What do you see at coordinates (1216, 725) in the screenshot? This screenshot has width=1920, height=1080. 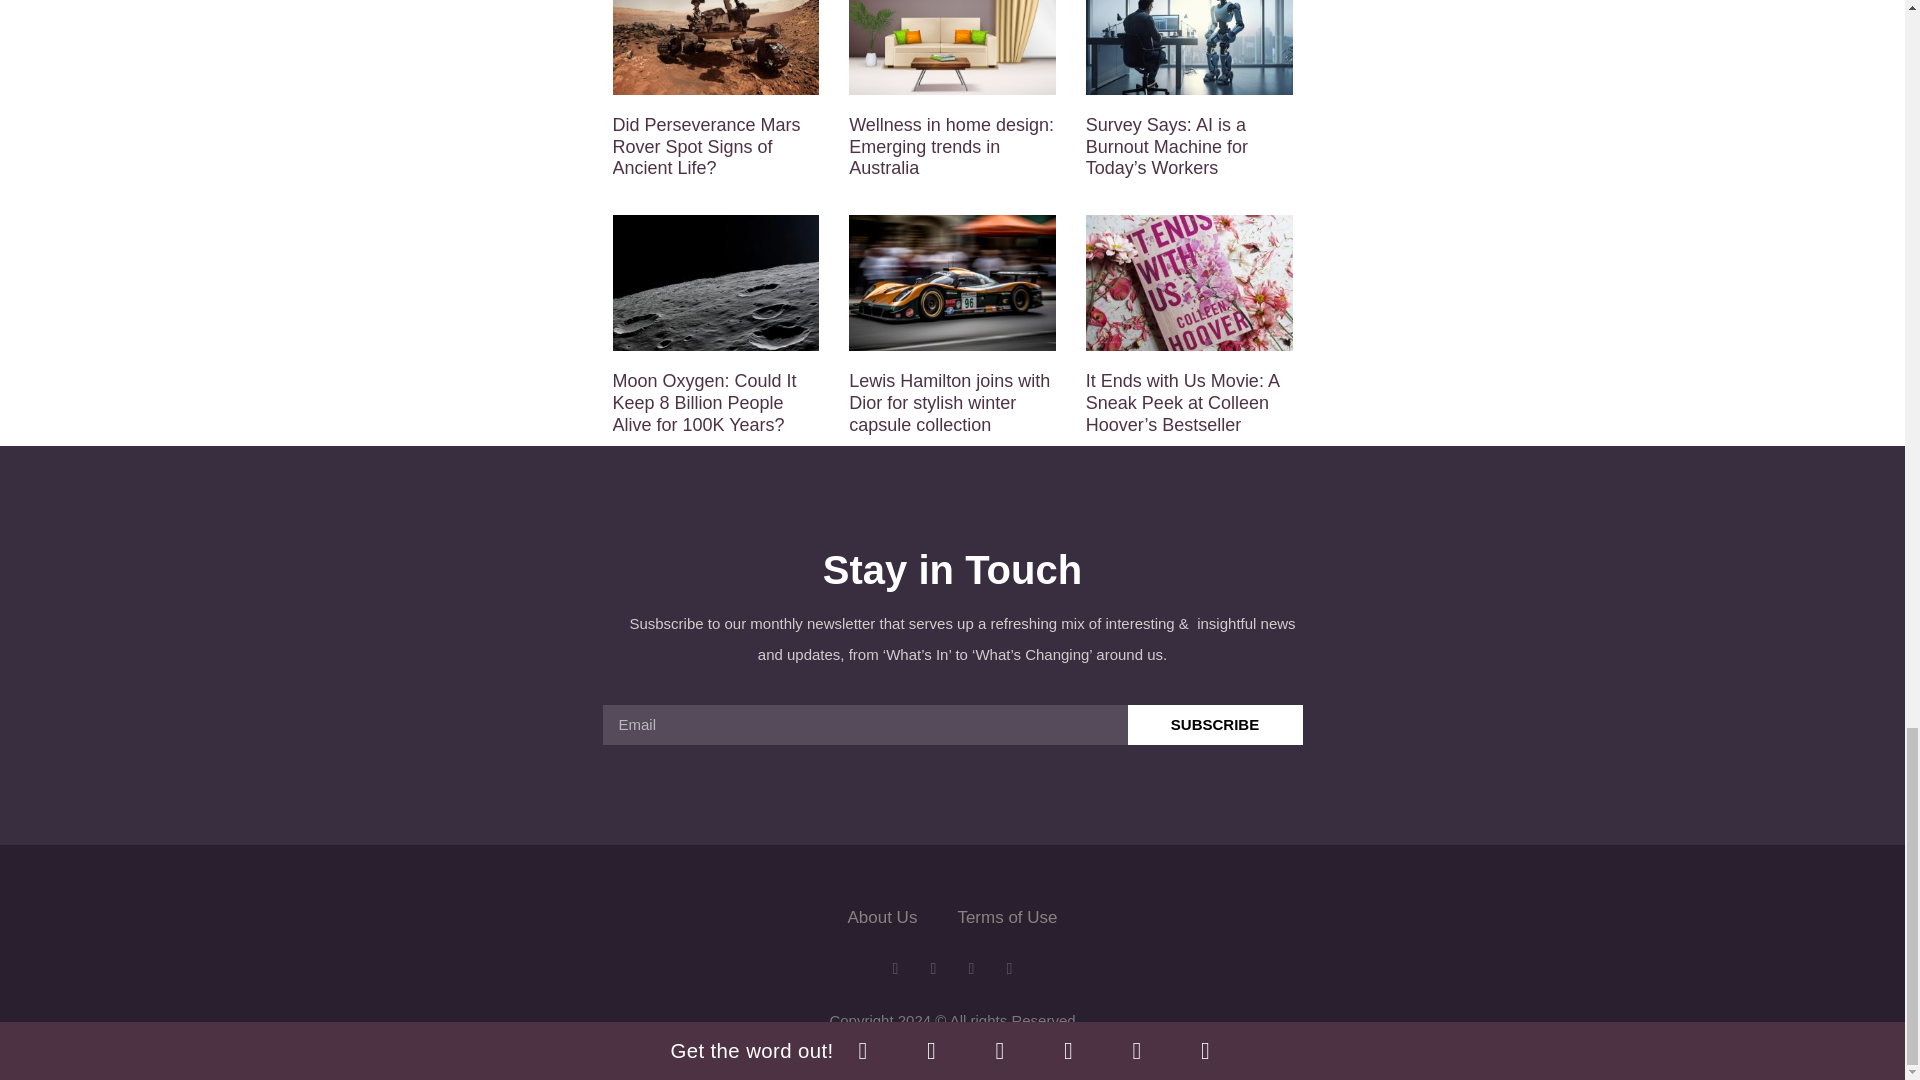 I see `SUBSCRIBE` at bounding box center [1216, 725].